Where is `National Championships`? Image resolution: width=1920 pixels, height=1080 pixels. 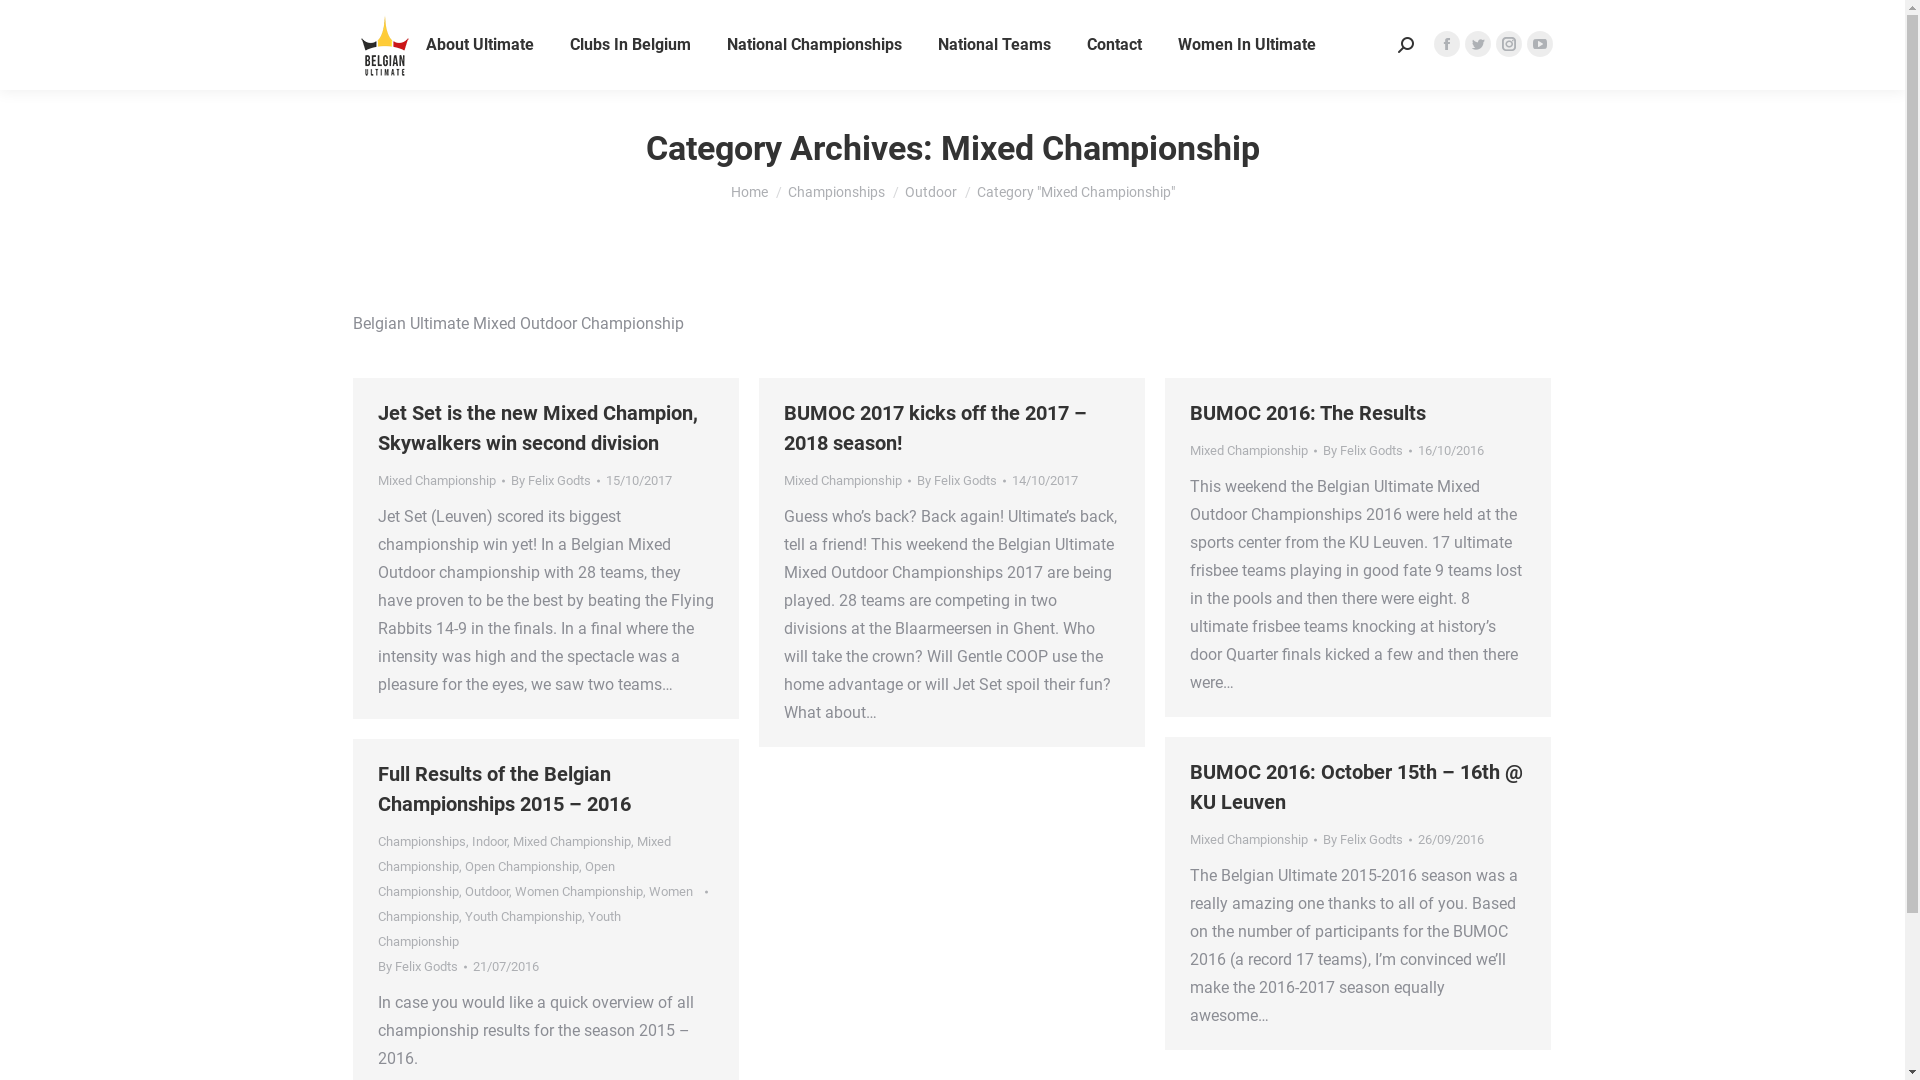
National Championships is located at coordinates (814, 45).